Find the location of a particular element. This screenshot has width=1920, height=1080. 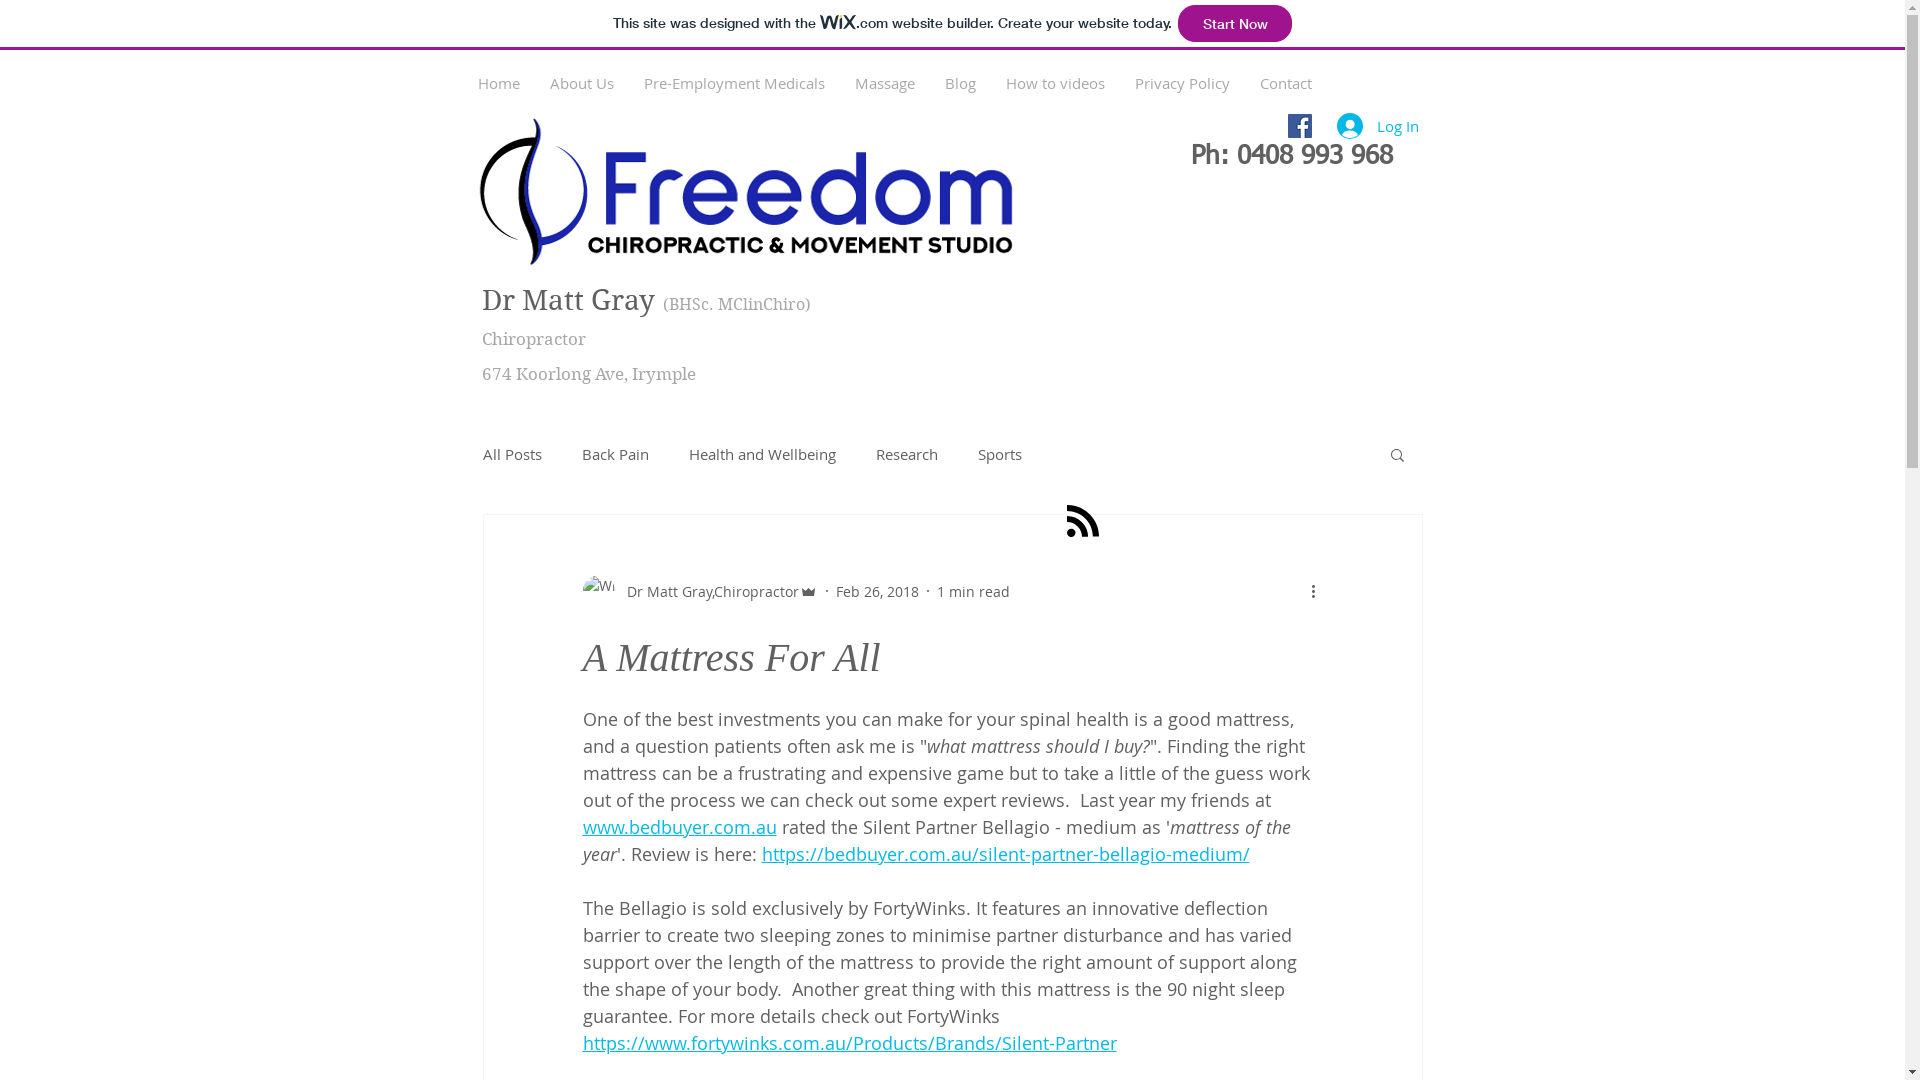

www.bedbuyer.com.au is located at coordinates (679, 827).